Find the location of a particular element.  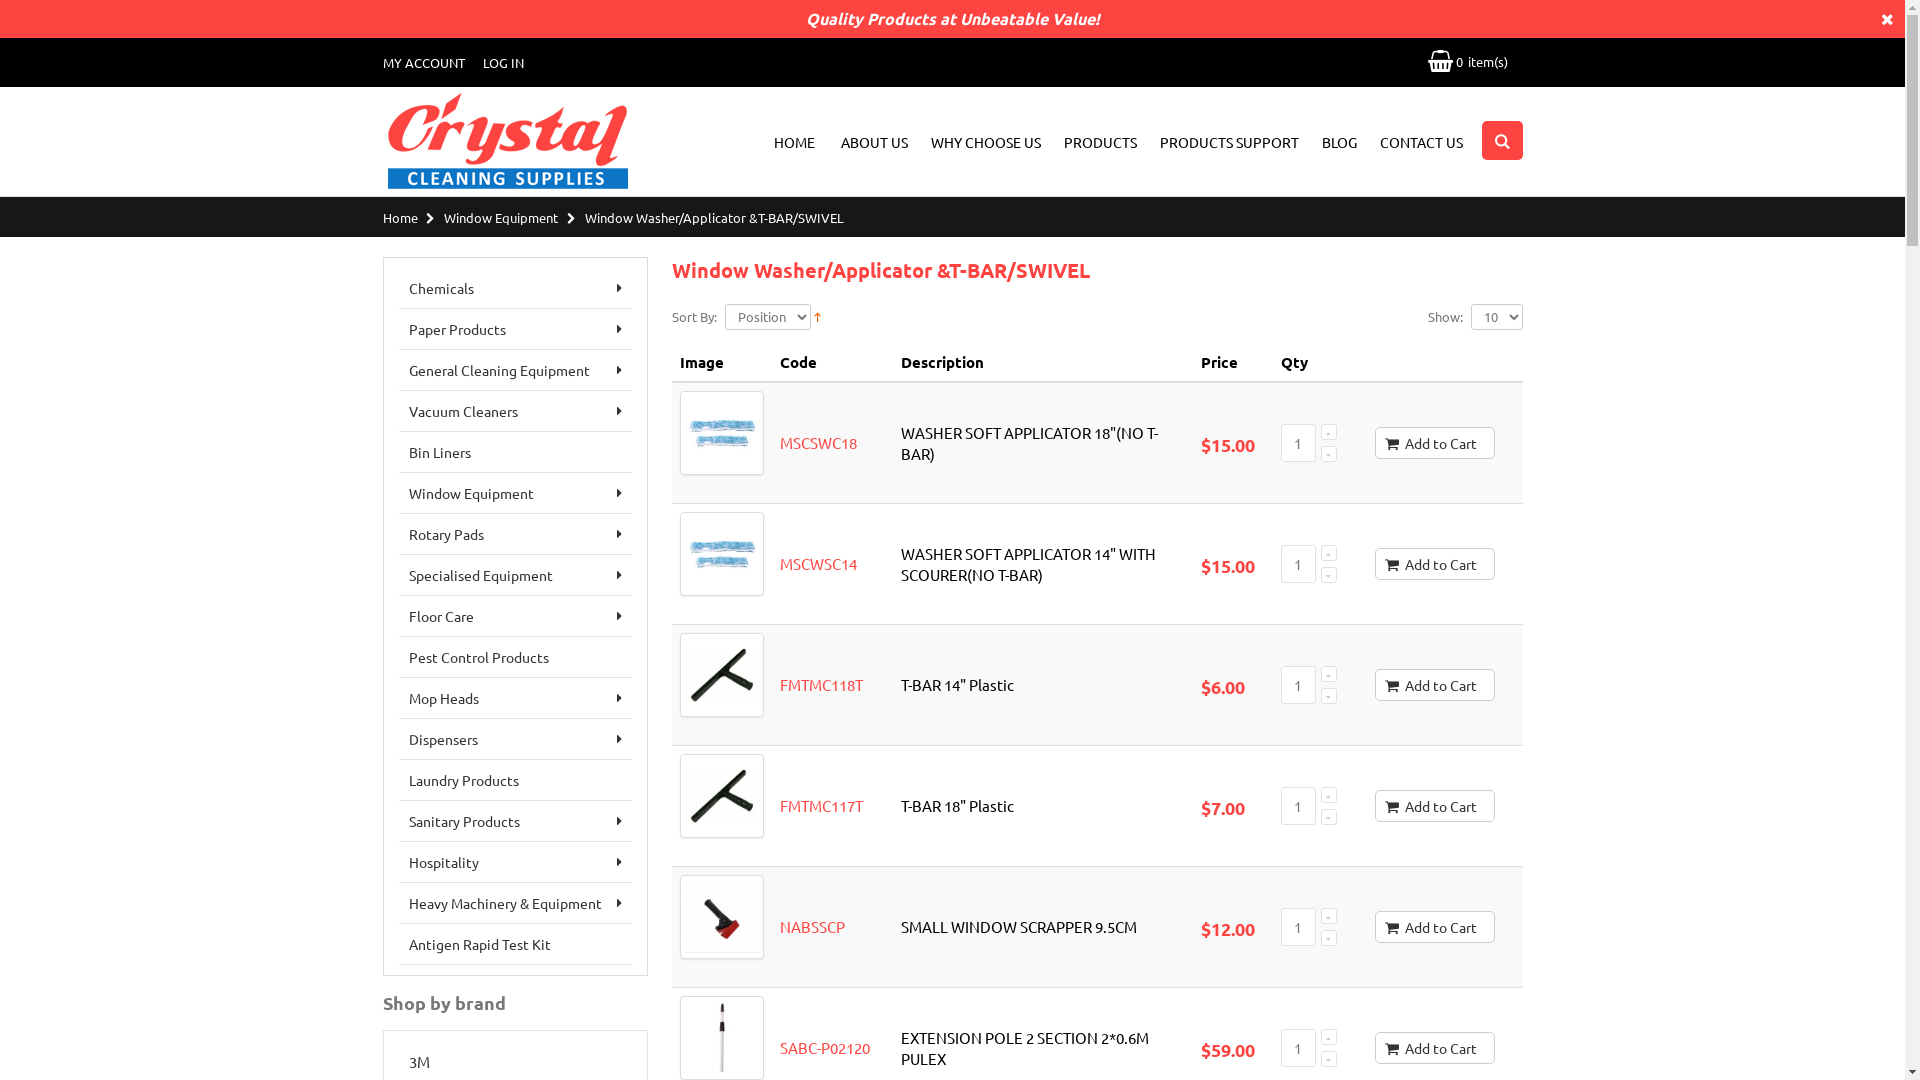

Chemicals is located at coordinates (515, 288).